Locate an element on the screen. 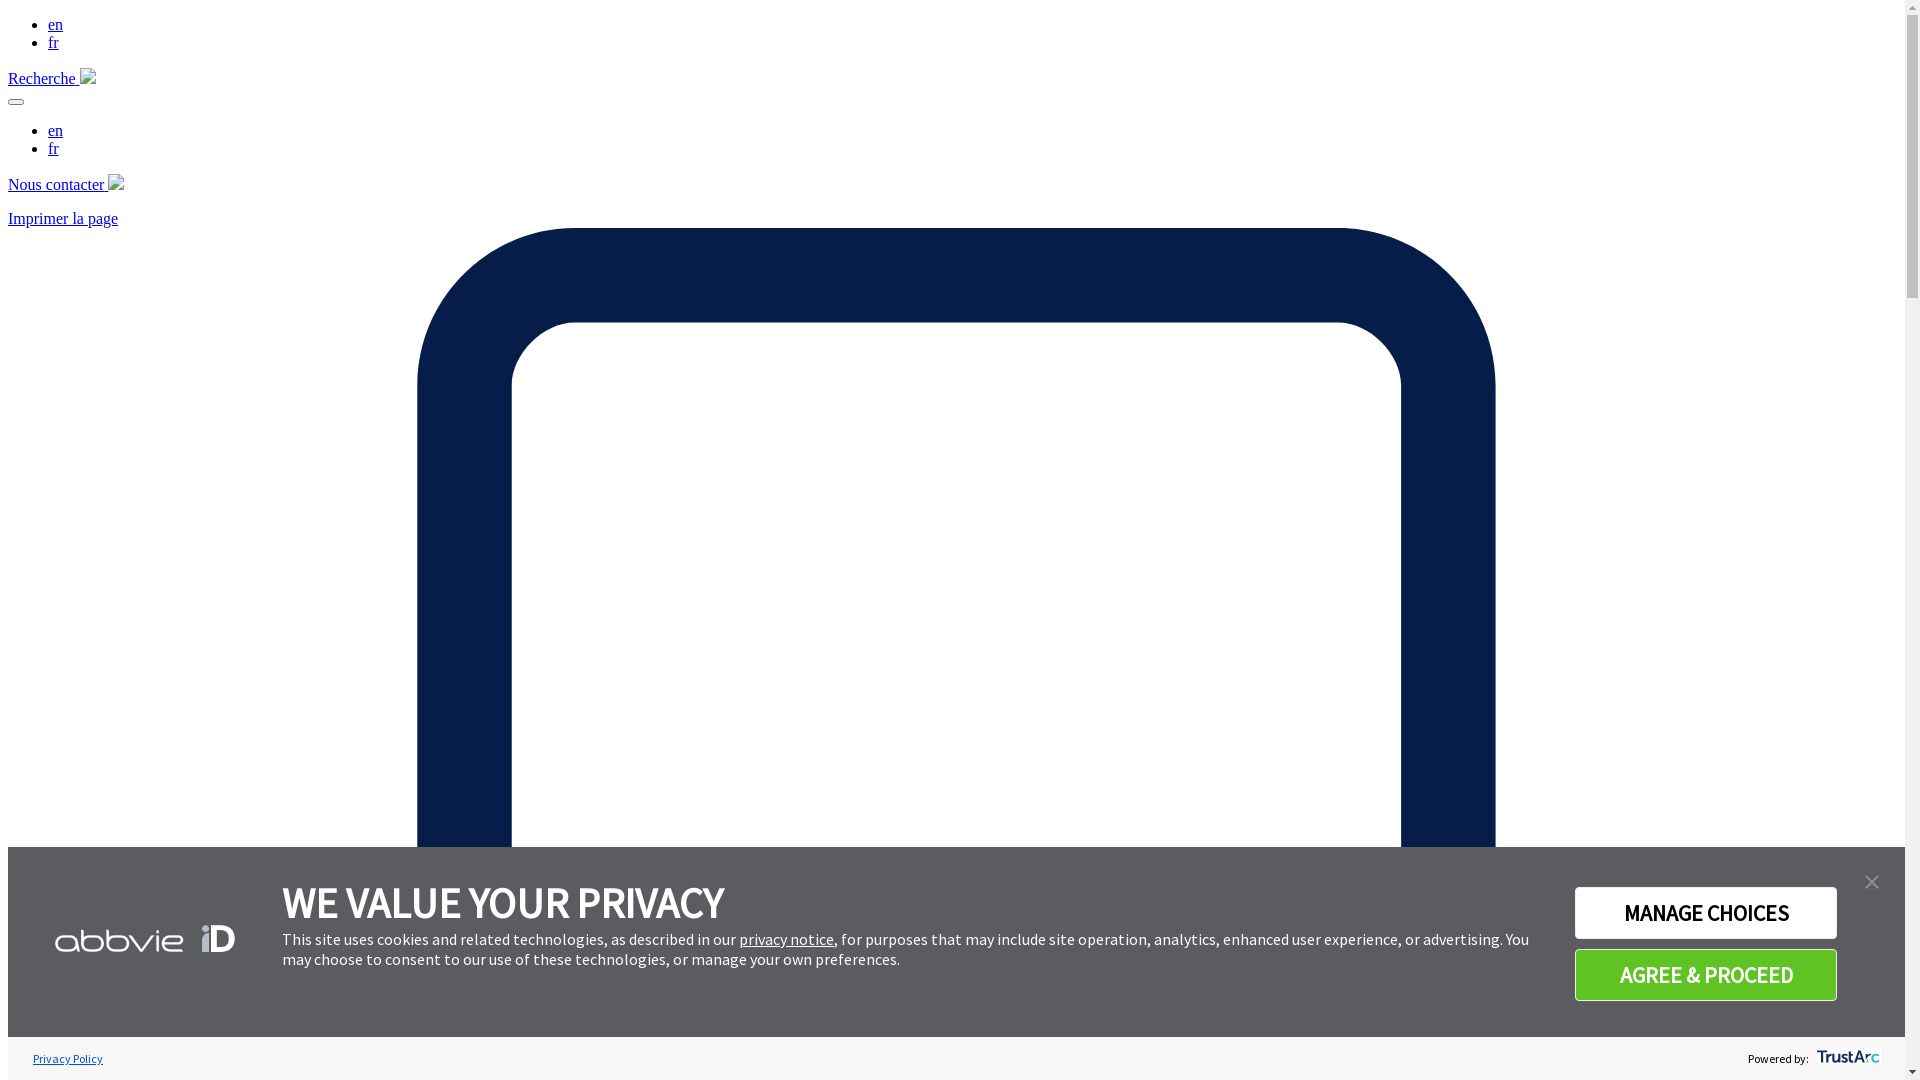  fr is located at coordinates (54, 42).